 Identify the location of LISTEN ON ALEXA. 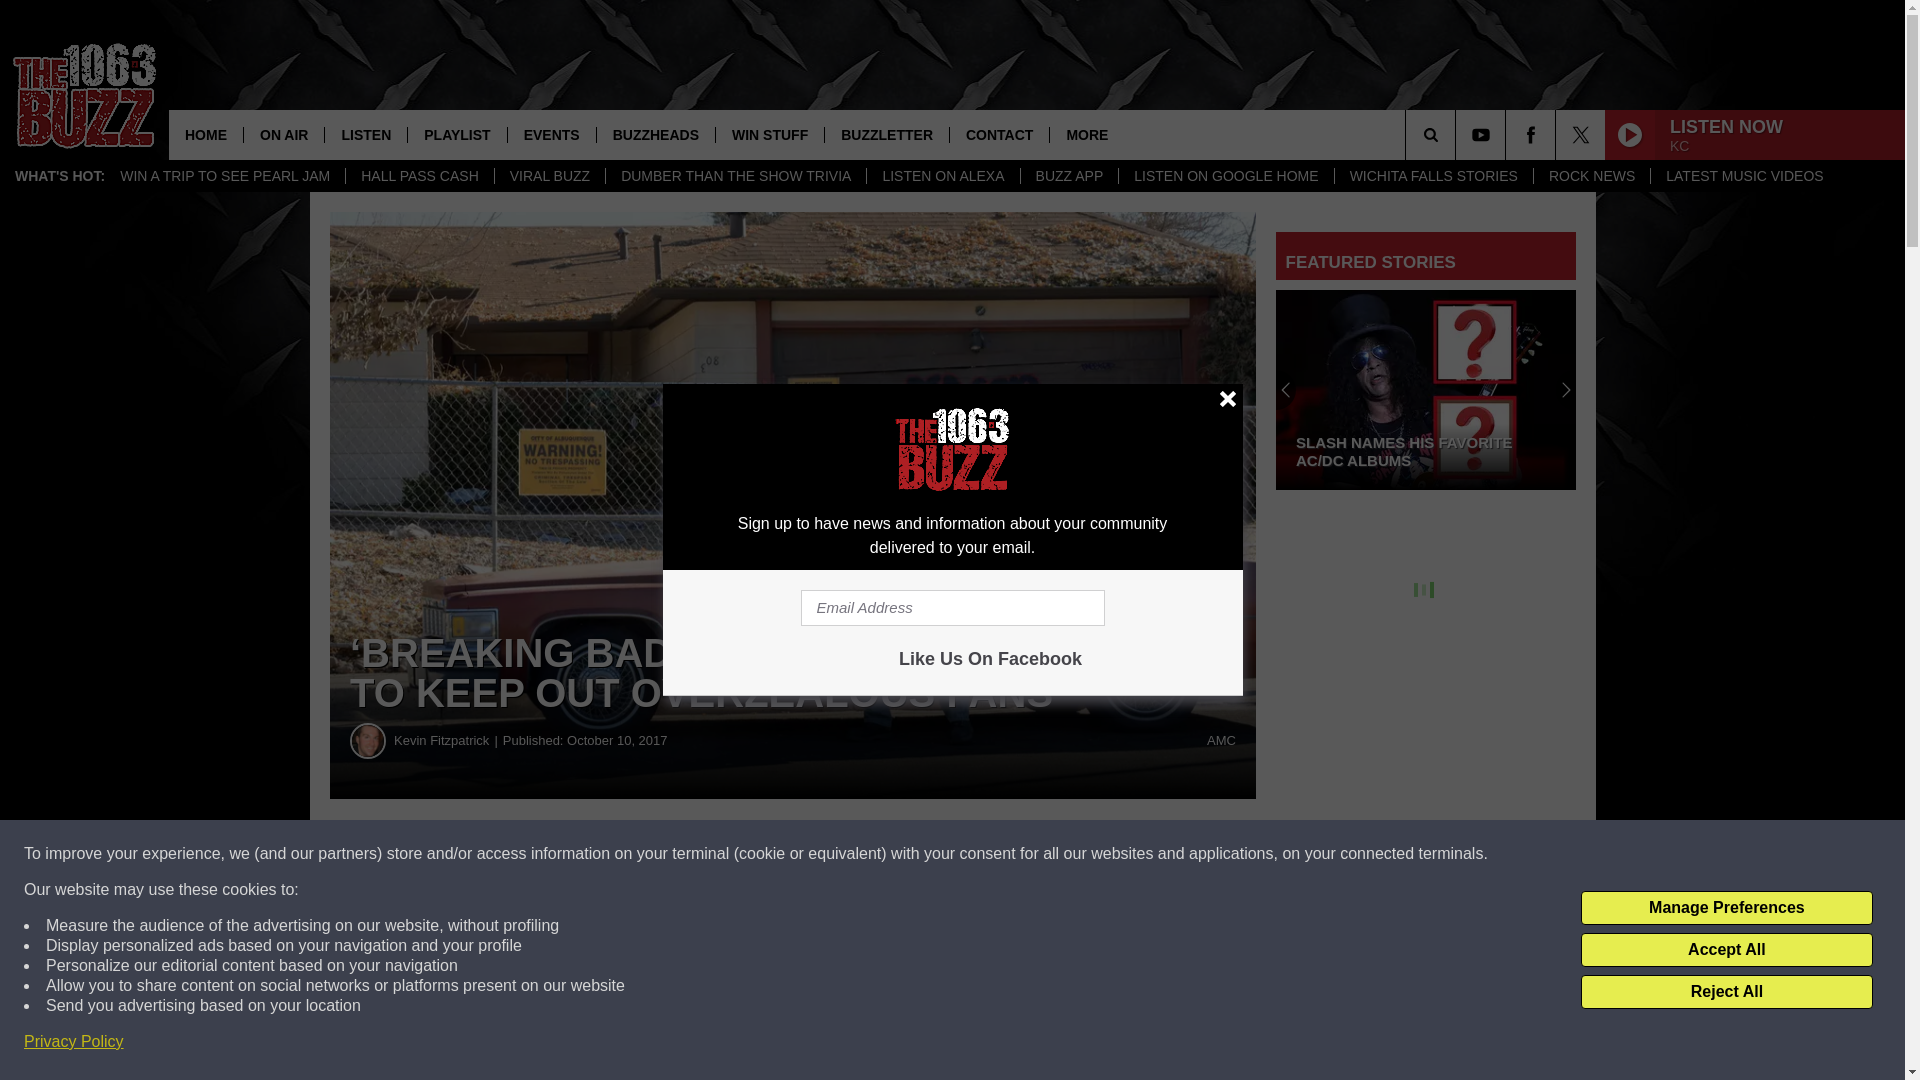
(942, 176).